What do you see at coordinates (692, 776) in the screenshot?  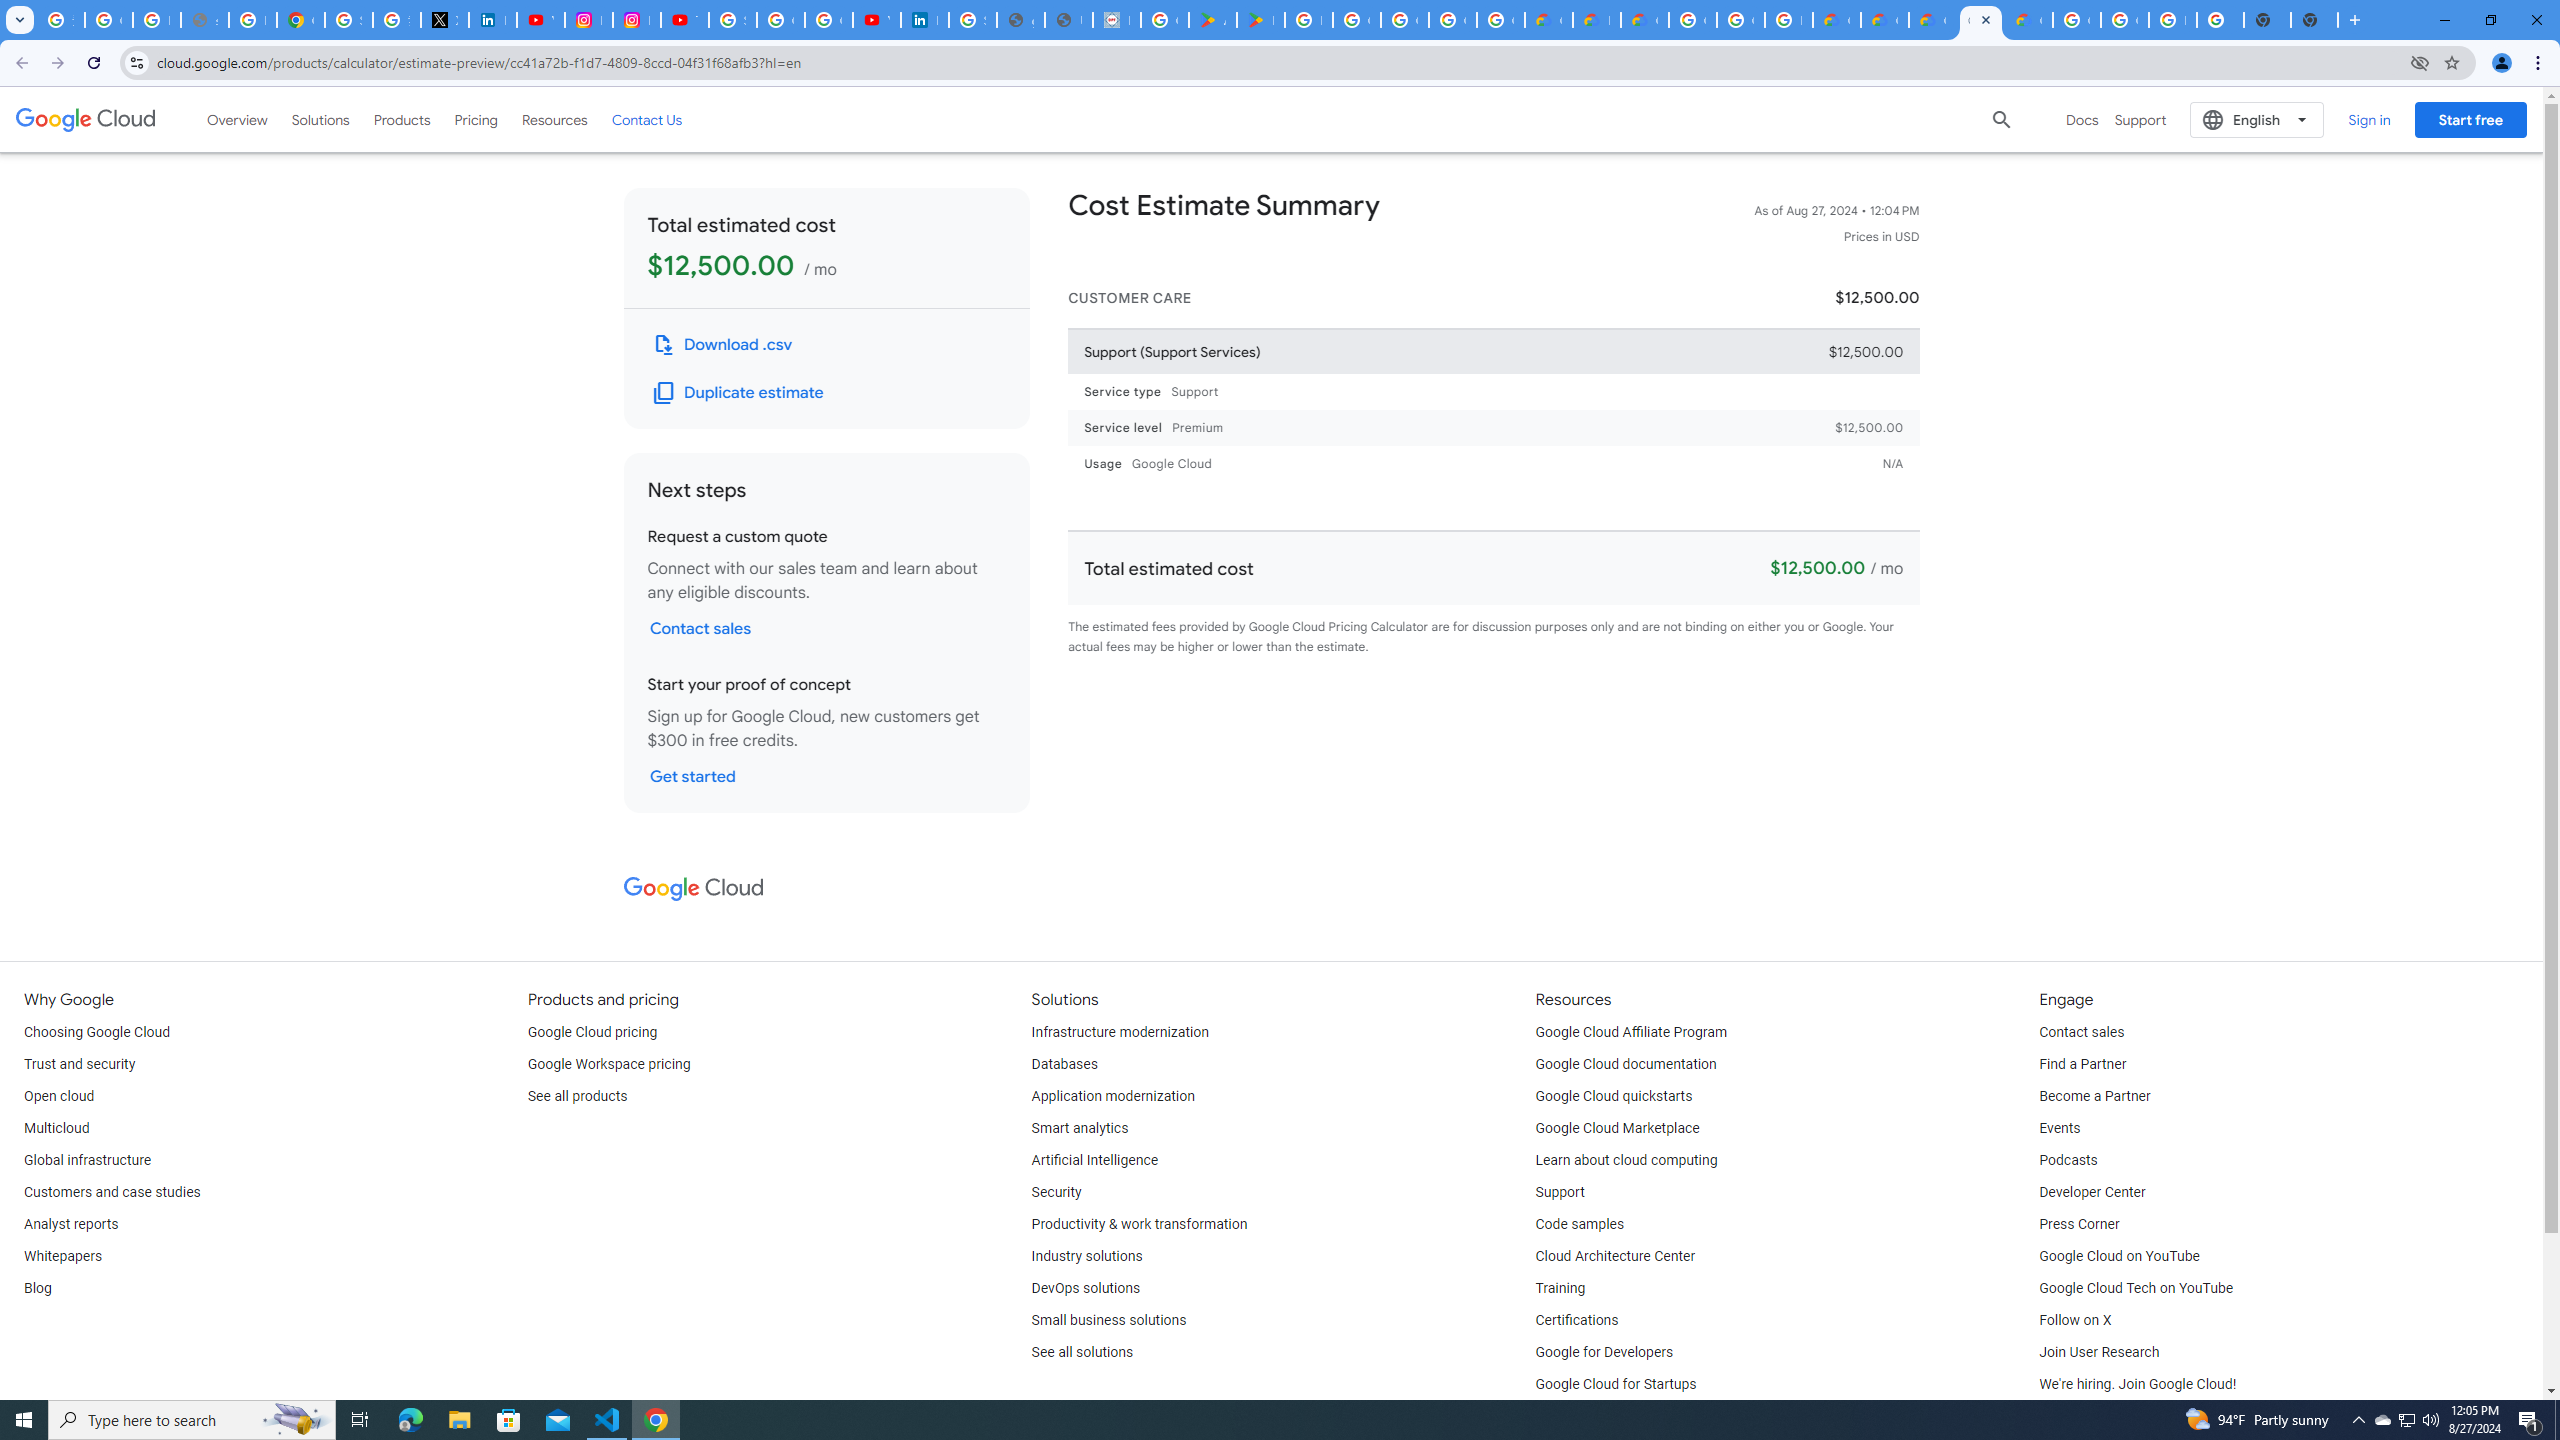 I see `Get started` at bounding box center [692, 776].